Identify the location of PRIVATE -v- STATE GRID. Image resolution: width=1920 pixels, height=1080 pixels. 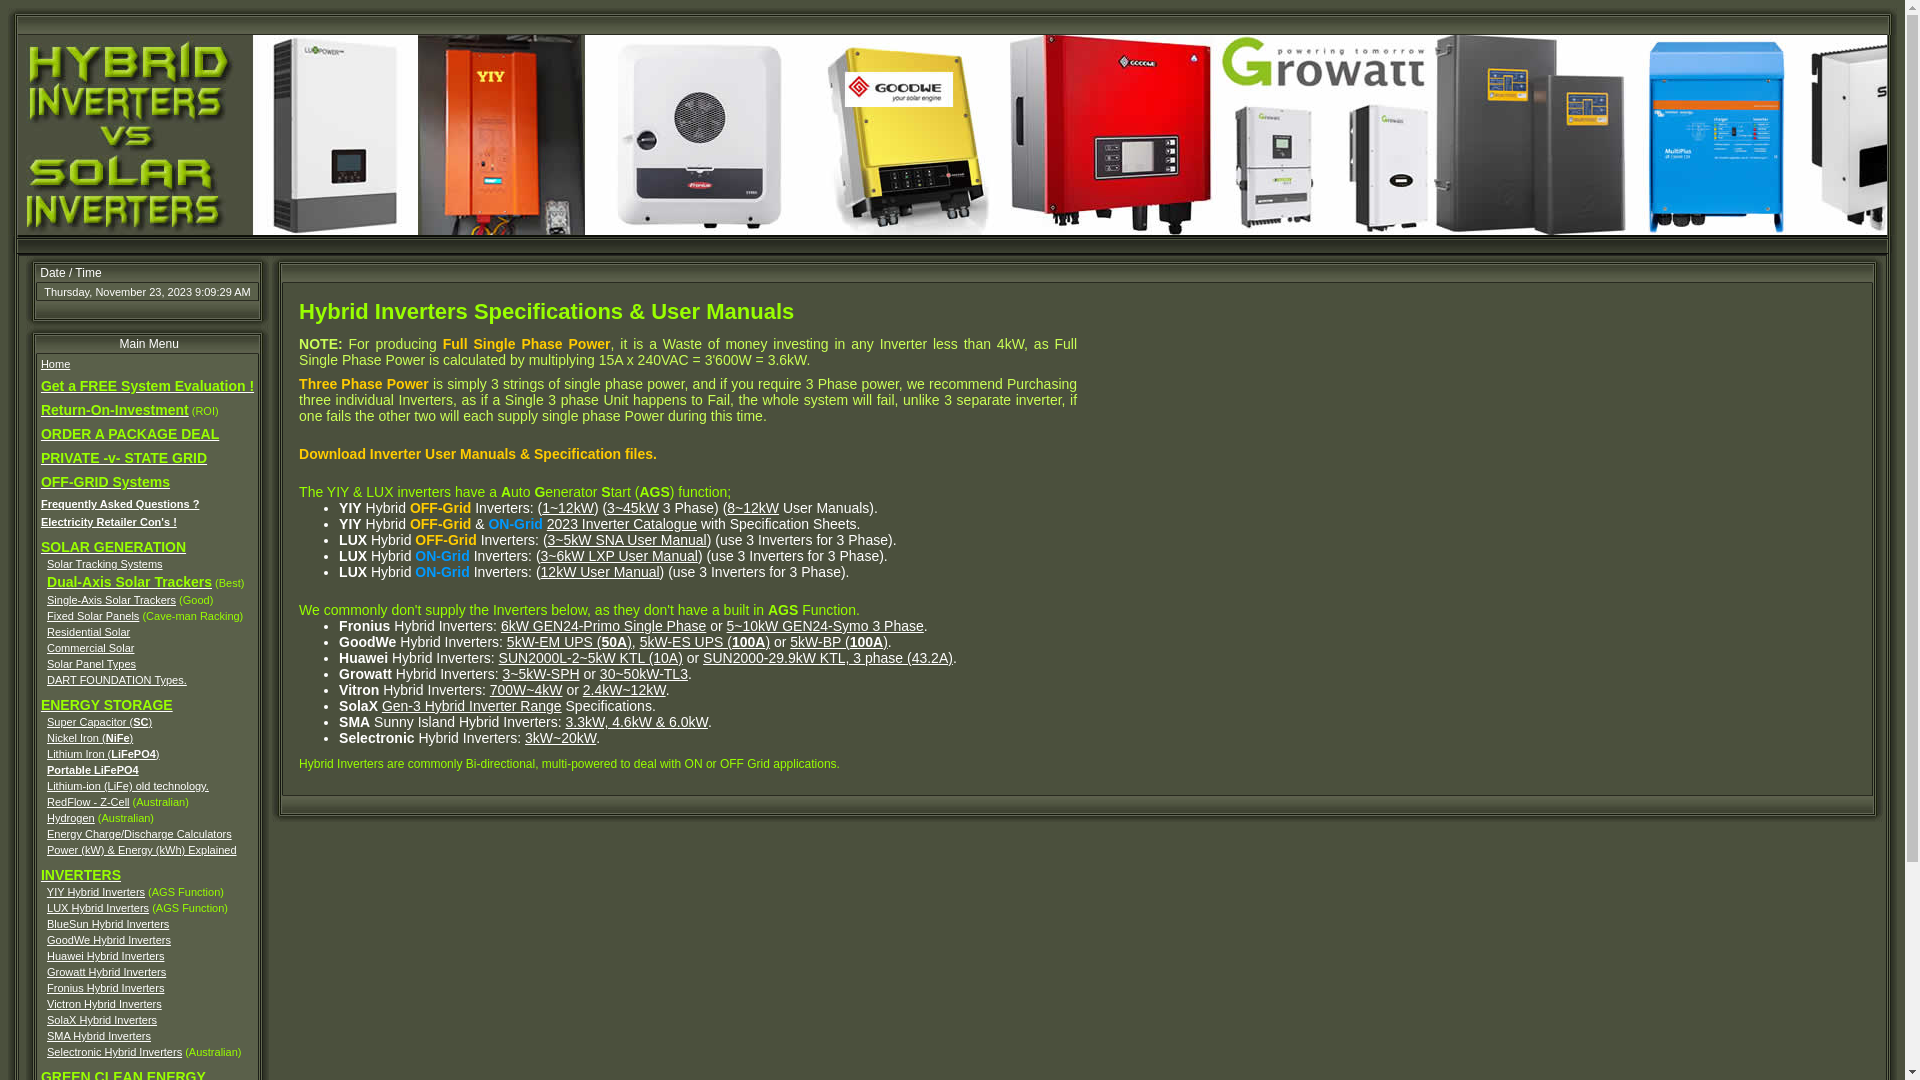
(124, 459).